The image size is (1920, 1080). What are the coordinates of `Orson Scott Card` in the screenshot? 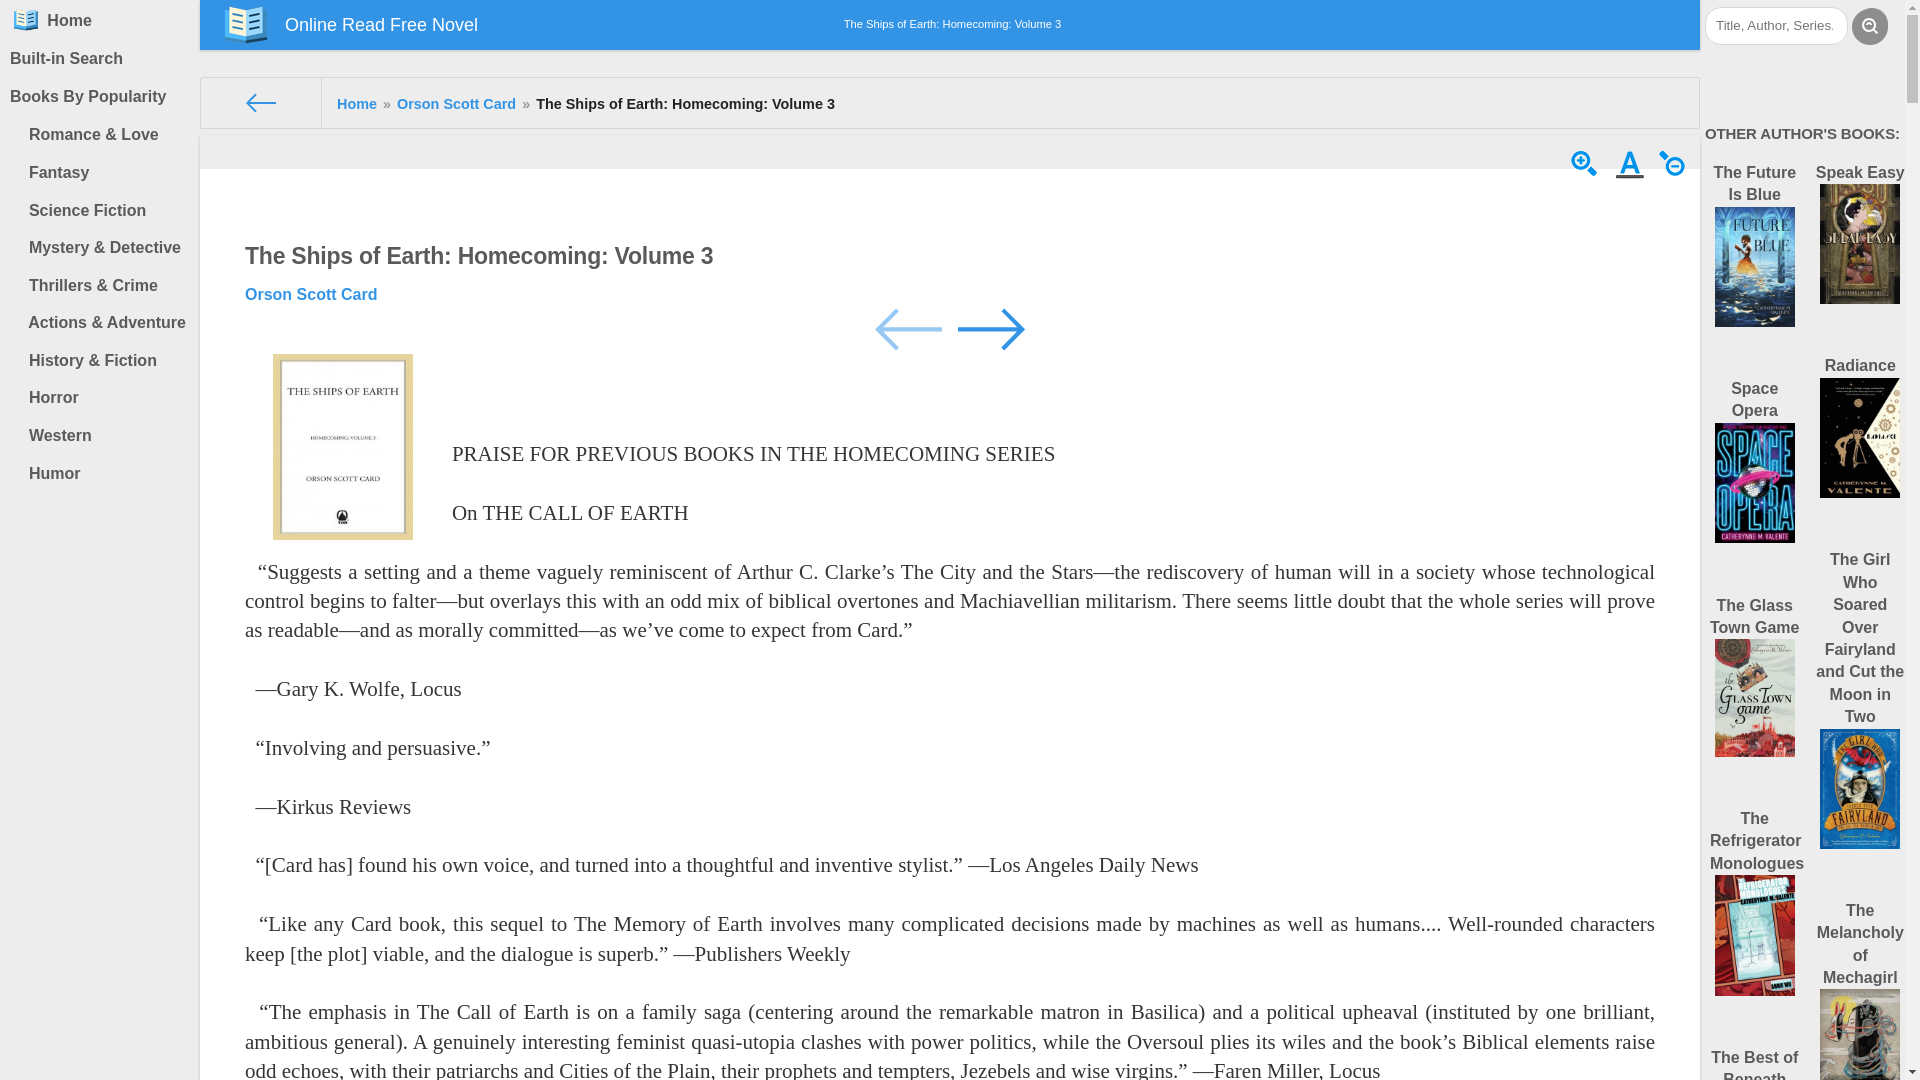 It's located at (310, 294).